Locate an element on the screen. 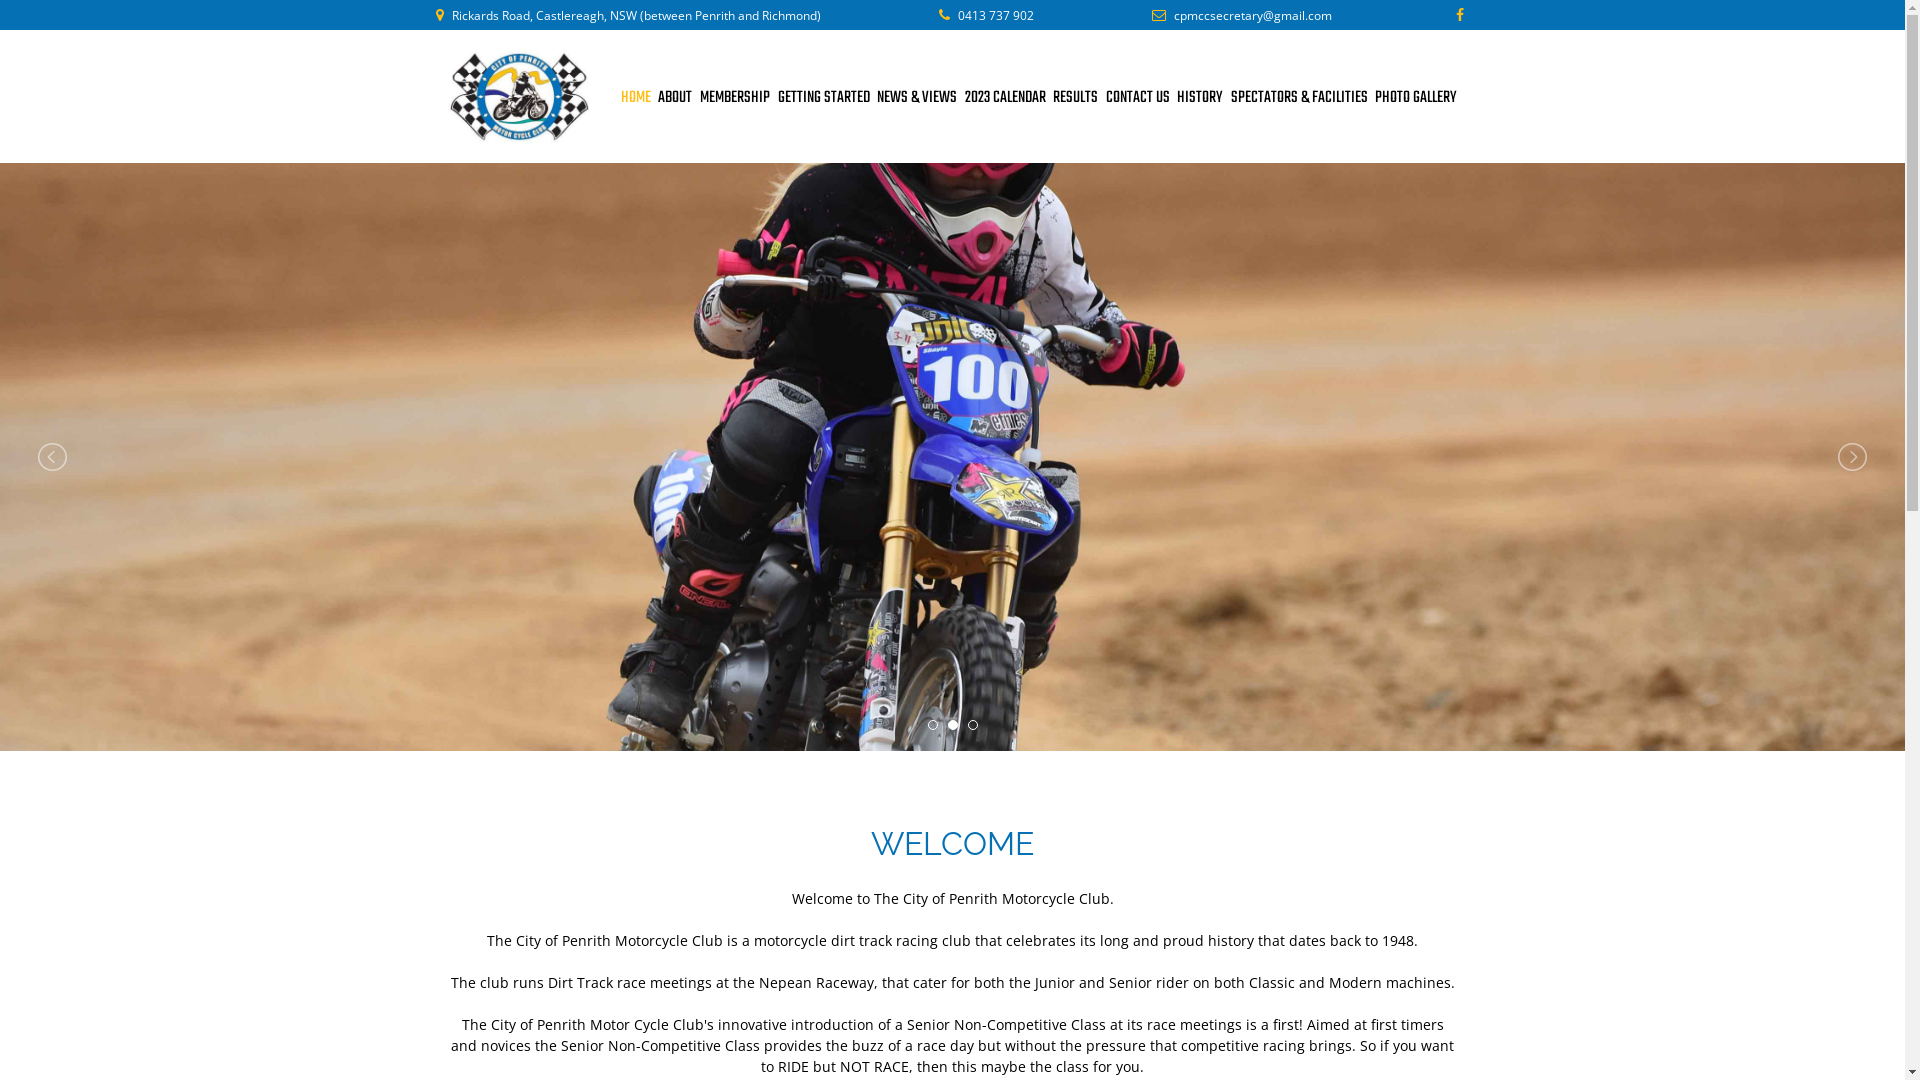 The width and height of the screenshot is (1920, 1080). RESULTS is located at coordinates (1076, 98).